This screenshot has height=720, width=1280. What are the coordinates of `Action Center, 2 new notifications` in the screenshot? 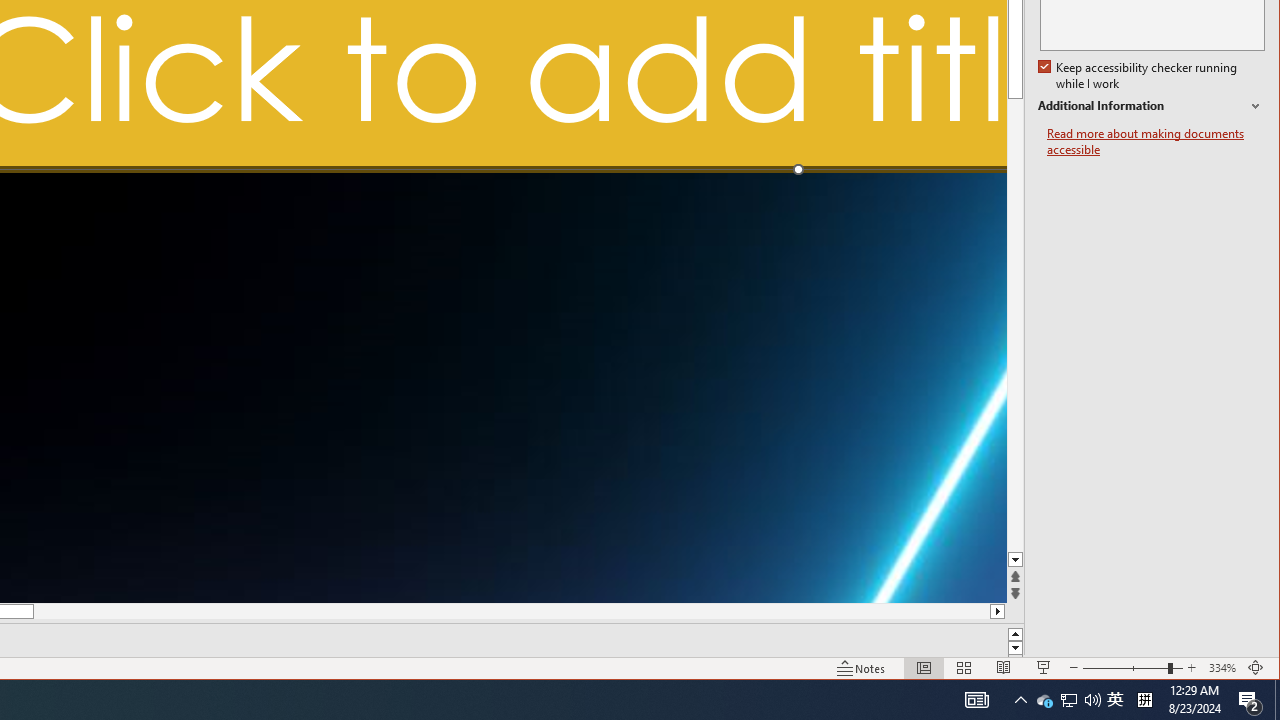 It's located at (1044, 700).